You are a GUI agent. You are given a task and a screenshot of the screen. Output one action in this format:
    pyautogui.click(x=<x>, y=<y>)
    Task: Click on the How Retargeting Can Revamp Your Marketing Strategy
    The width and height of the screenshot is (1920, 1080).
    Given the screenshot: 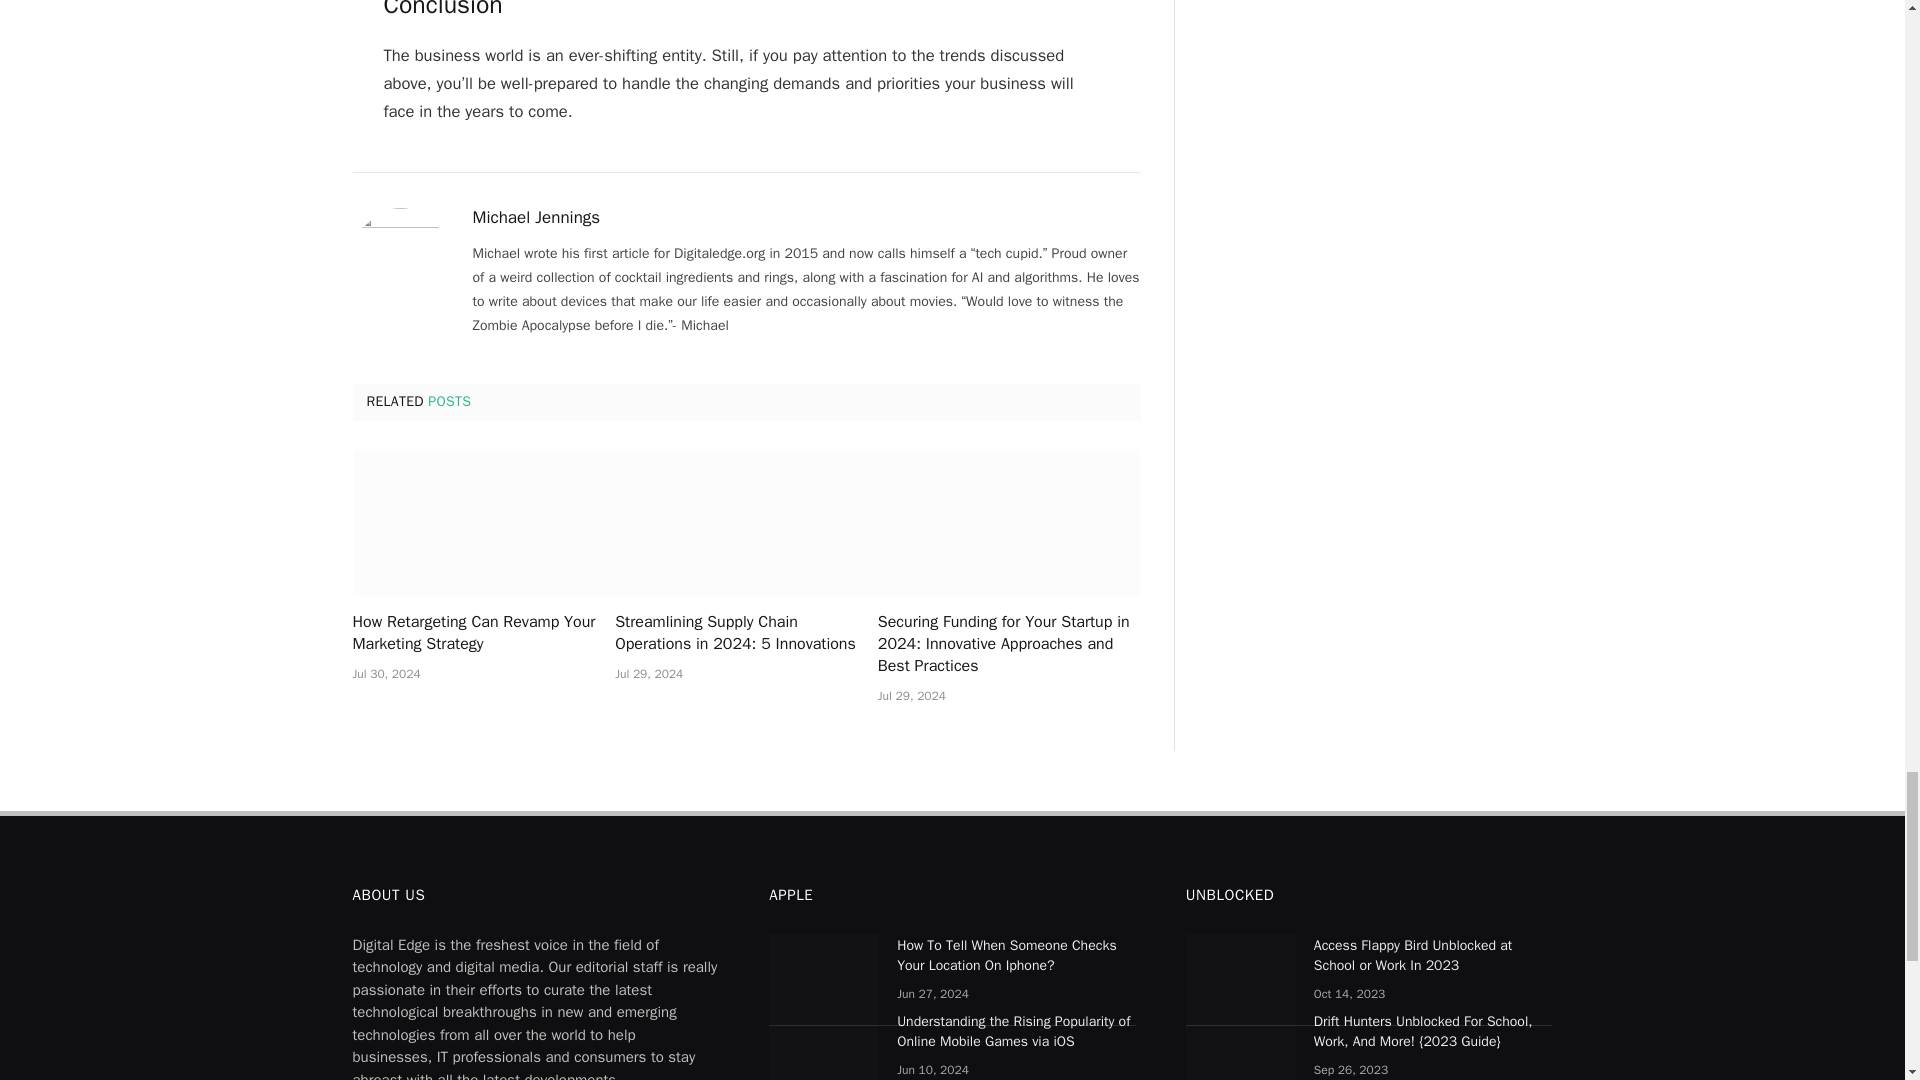 What is the action you would take?
    pyautogui.click(x=482, y=523)
    